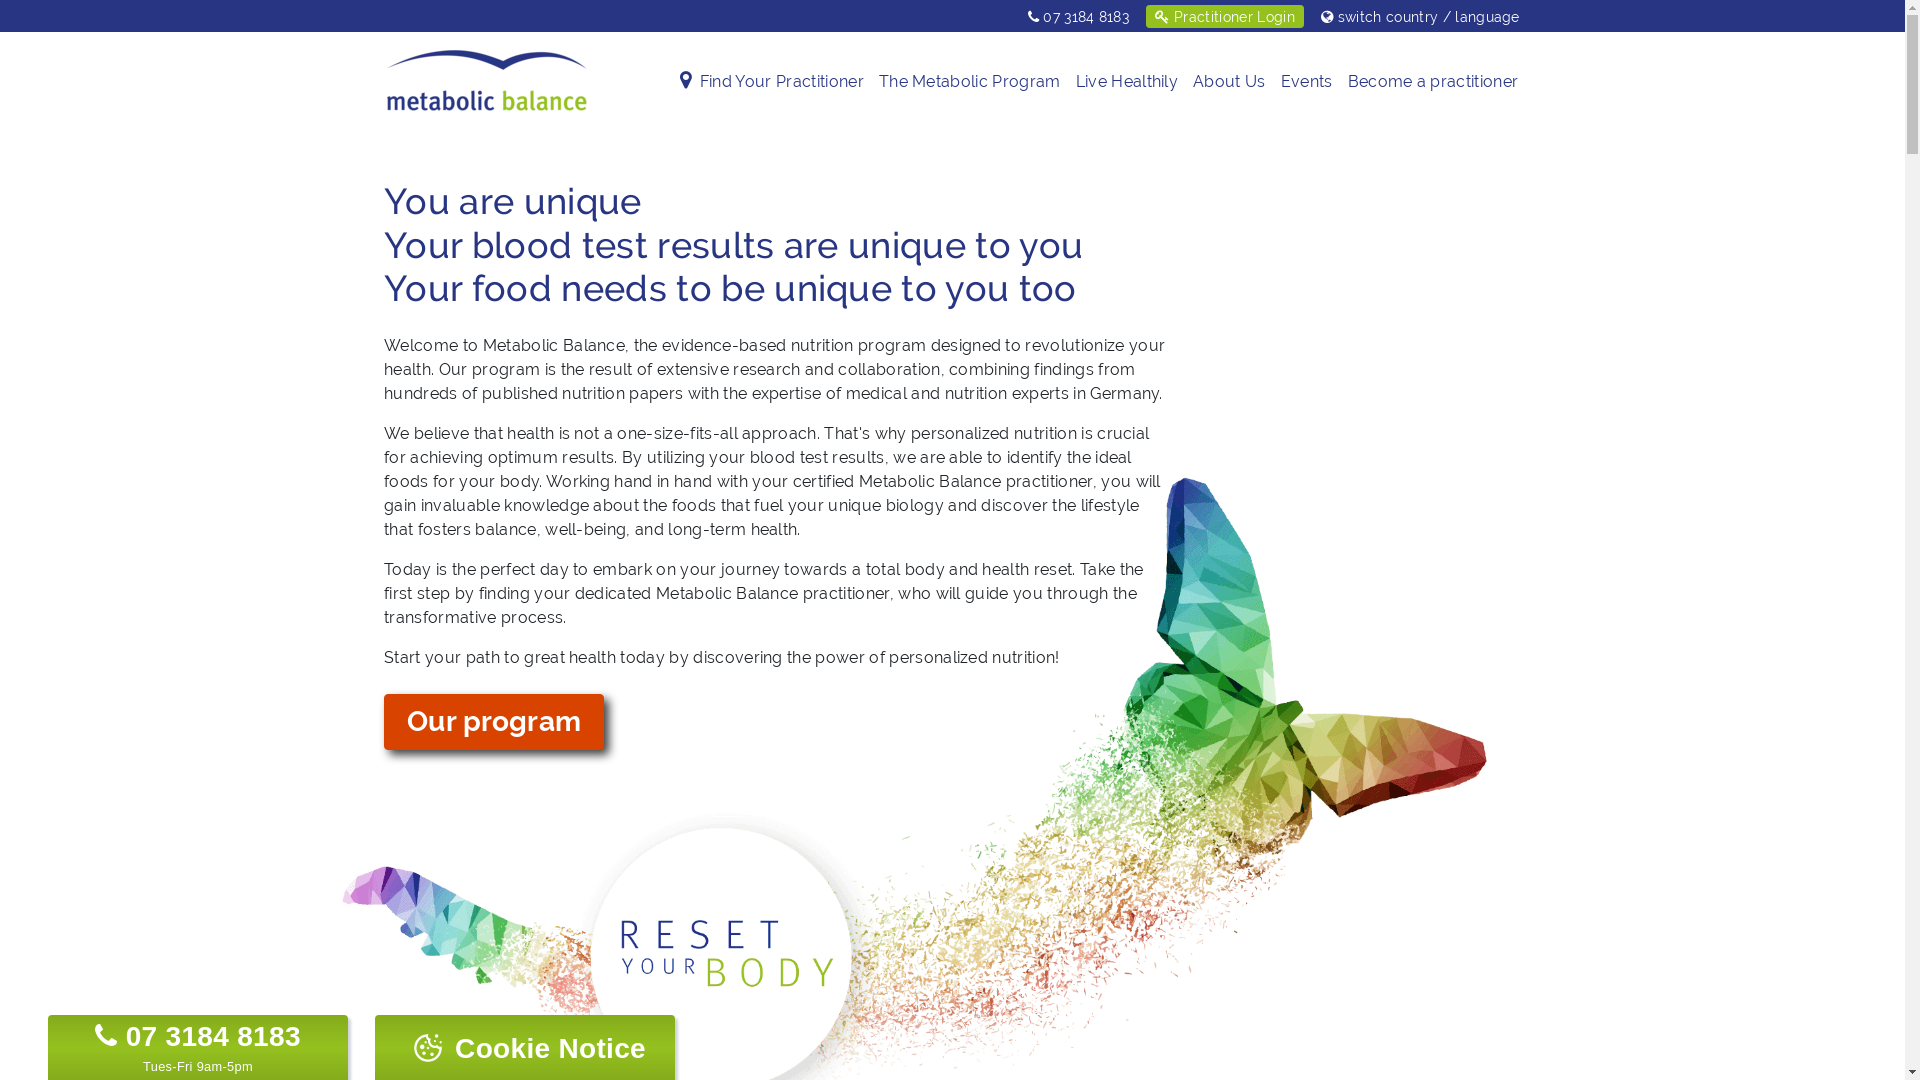  What do you see at coordinates (1127, 82) in the screenshot?
I see `Live Healthily` at bounding box center [1127, 82].